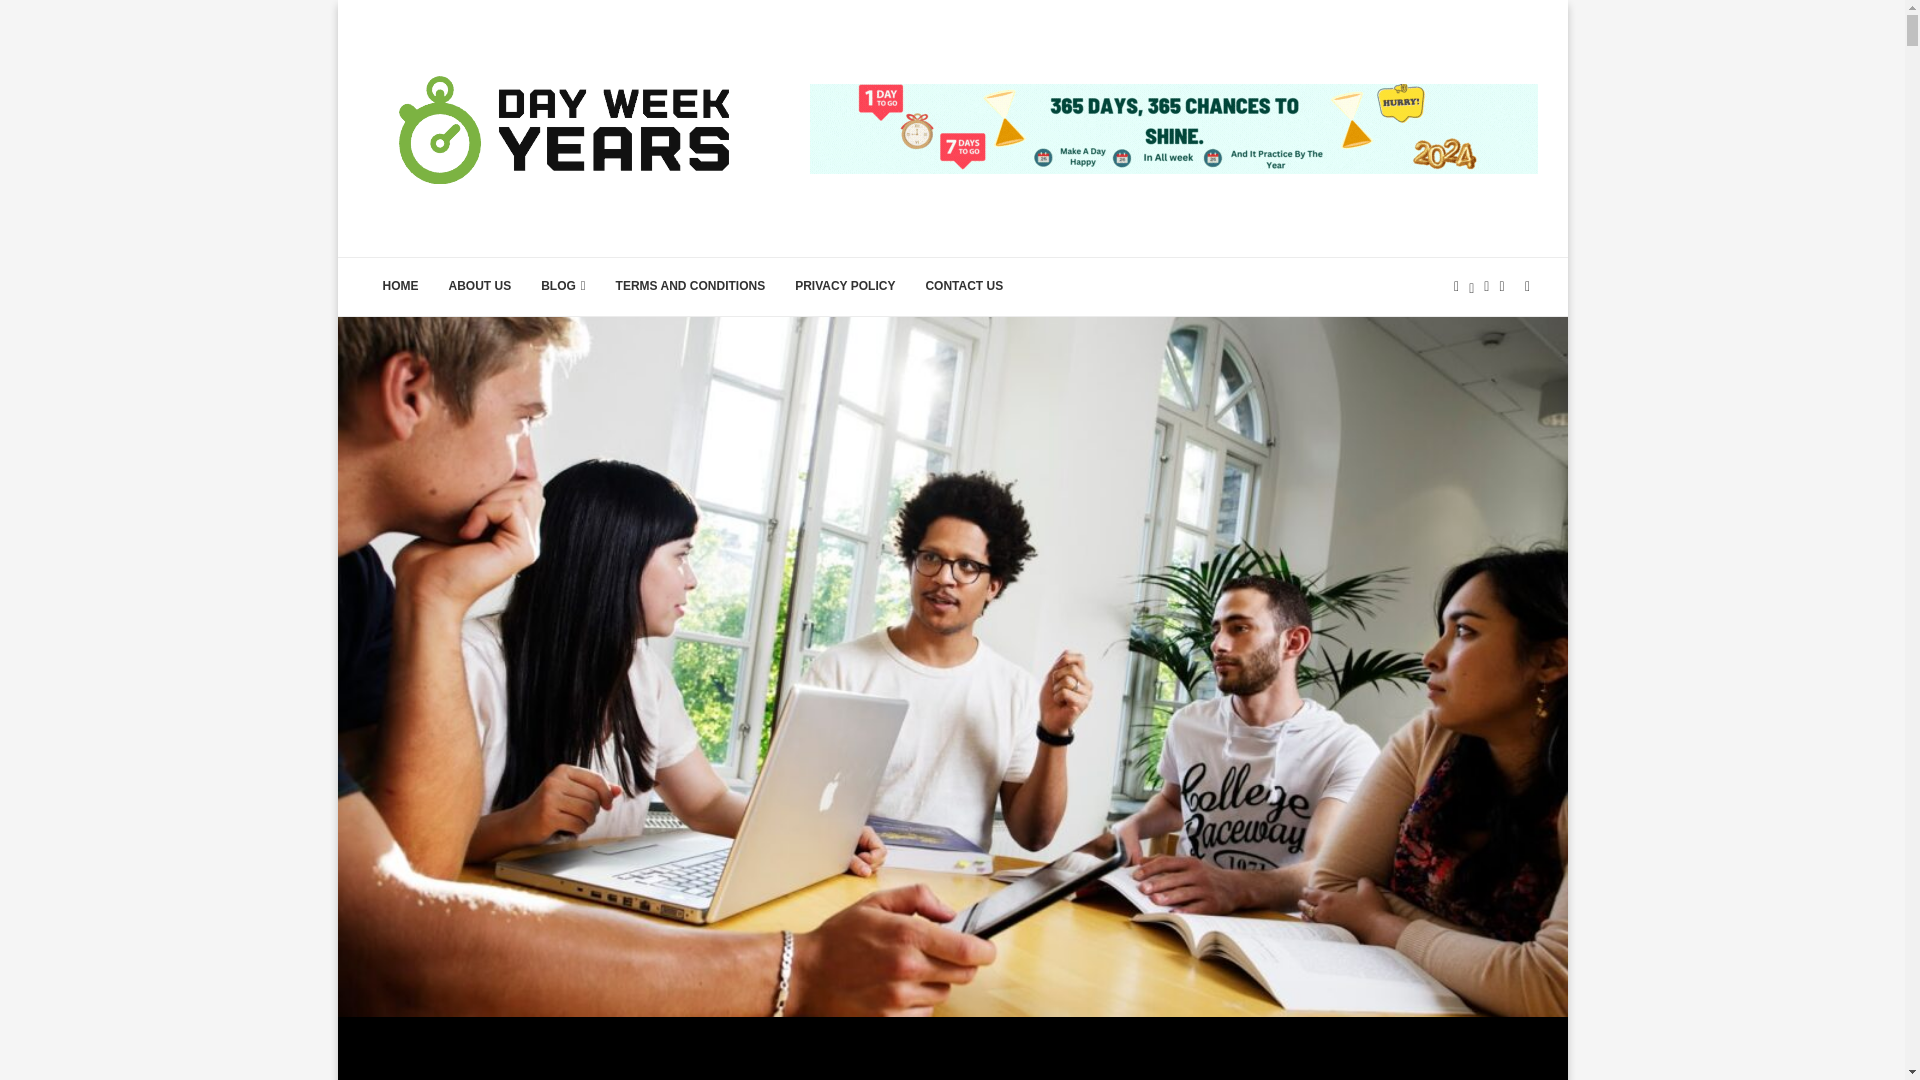 The width and height of the screenshot is (1920, 1080). Describe the element at coordinates (480, 287) in the screenshot. I see `ABOUT US` at that location.